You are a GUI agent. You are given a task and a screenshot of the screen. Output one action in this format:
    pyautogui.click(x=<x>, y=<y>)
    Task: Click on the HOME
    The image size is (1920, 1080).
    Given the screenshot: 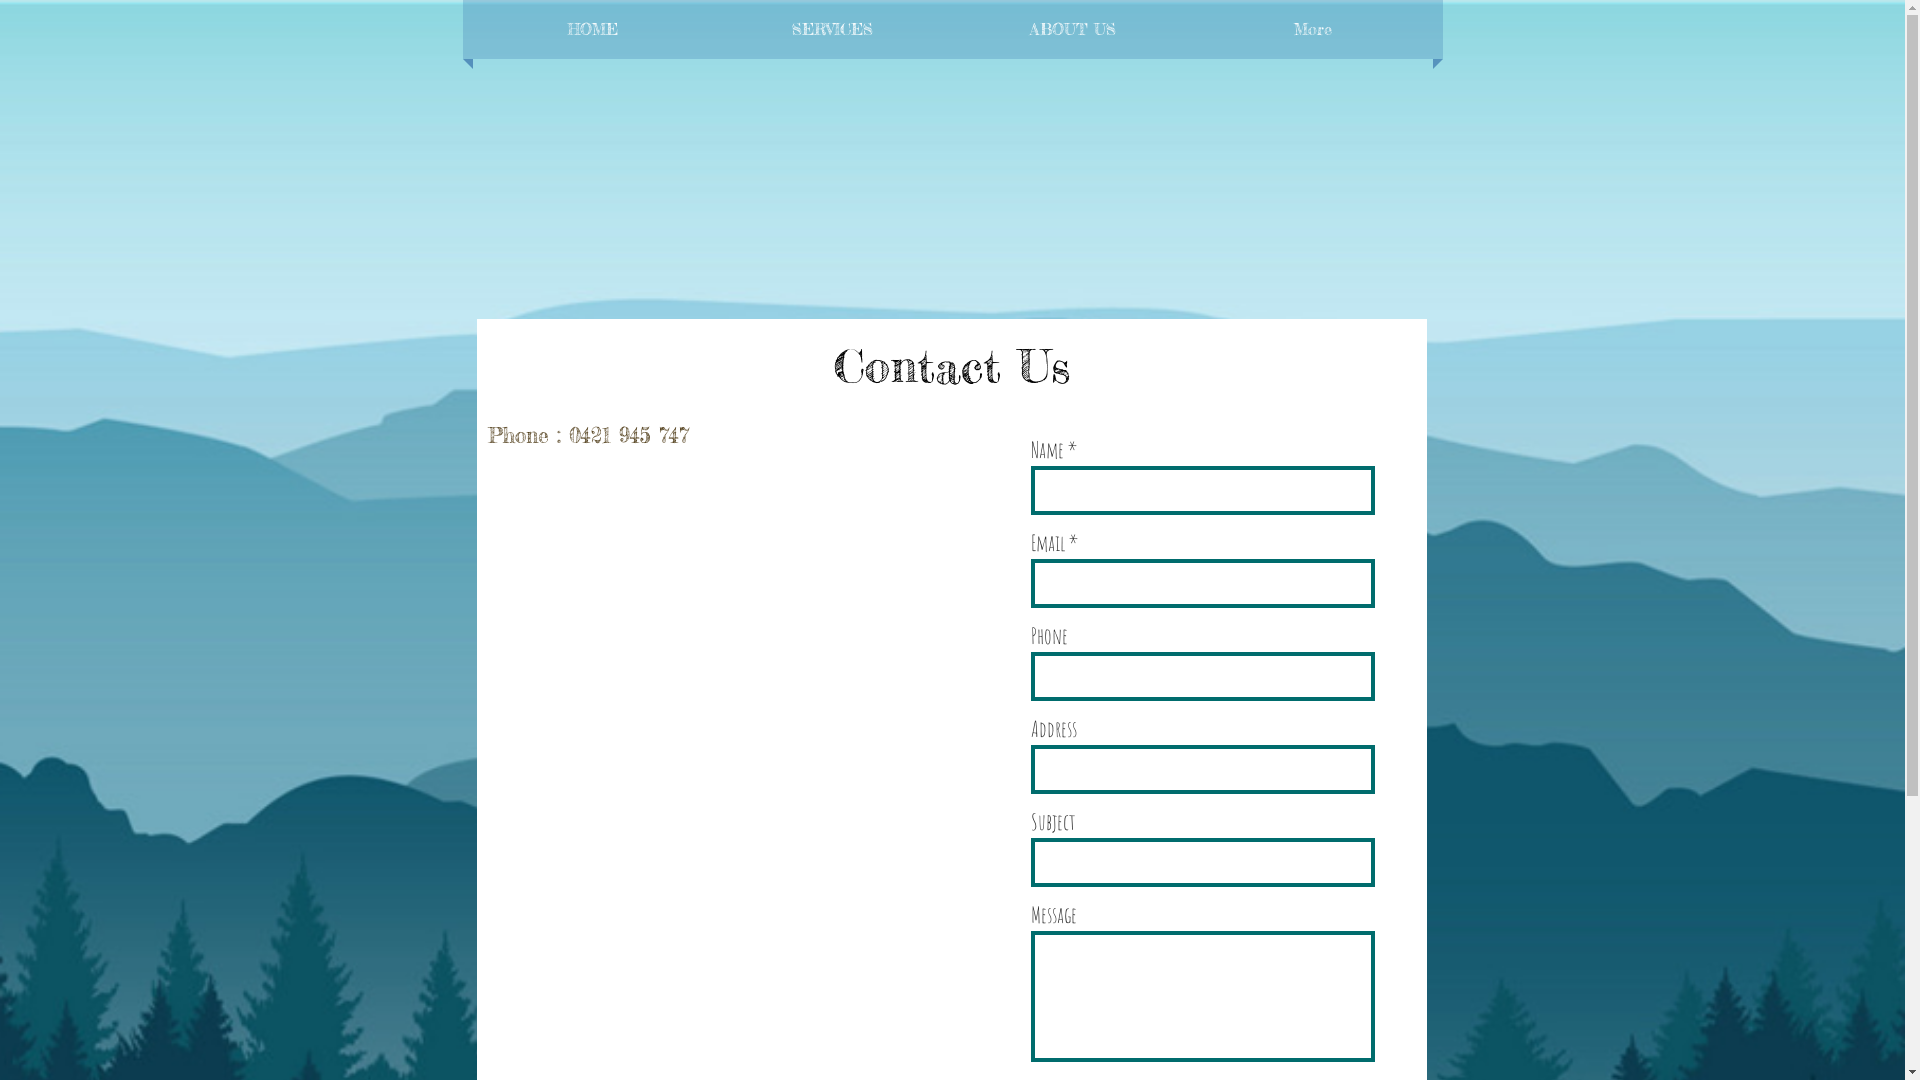 What is the action you would take?
    pyautogui.click(x=592, y=30)
    